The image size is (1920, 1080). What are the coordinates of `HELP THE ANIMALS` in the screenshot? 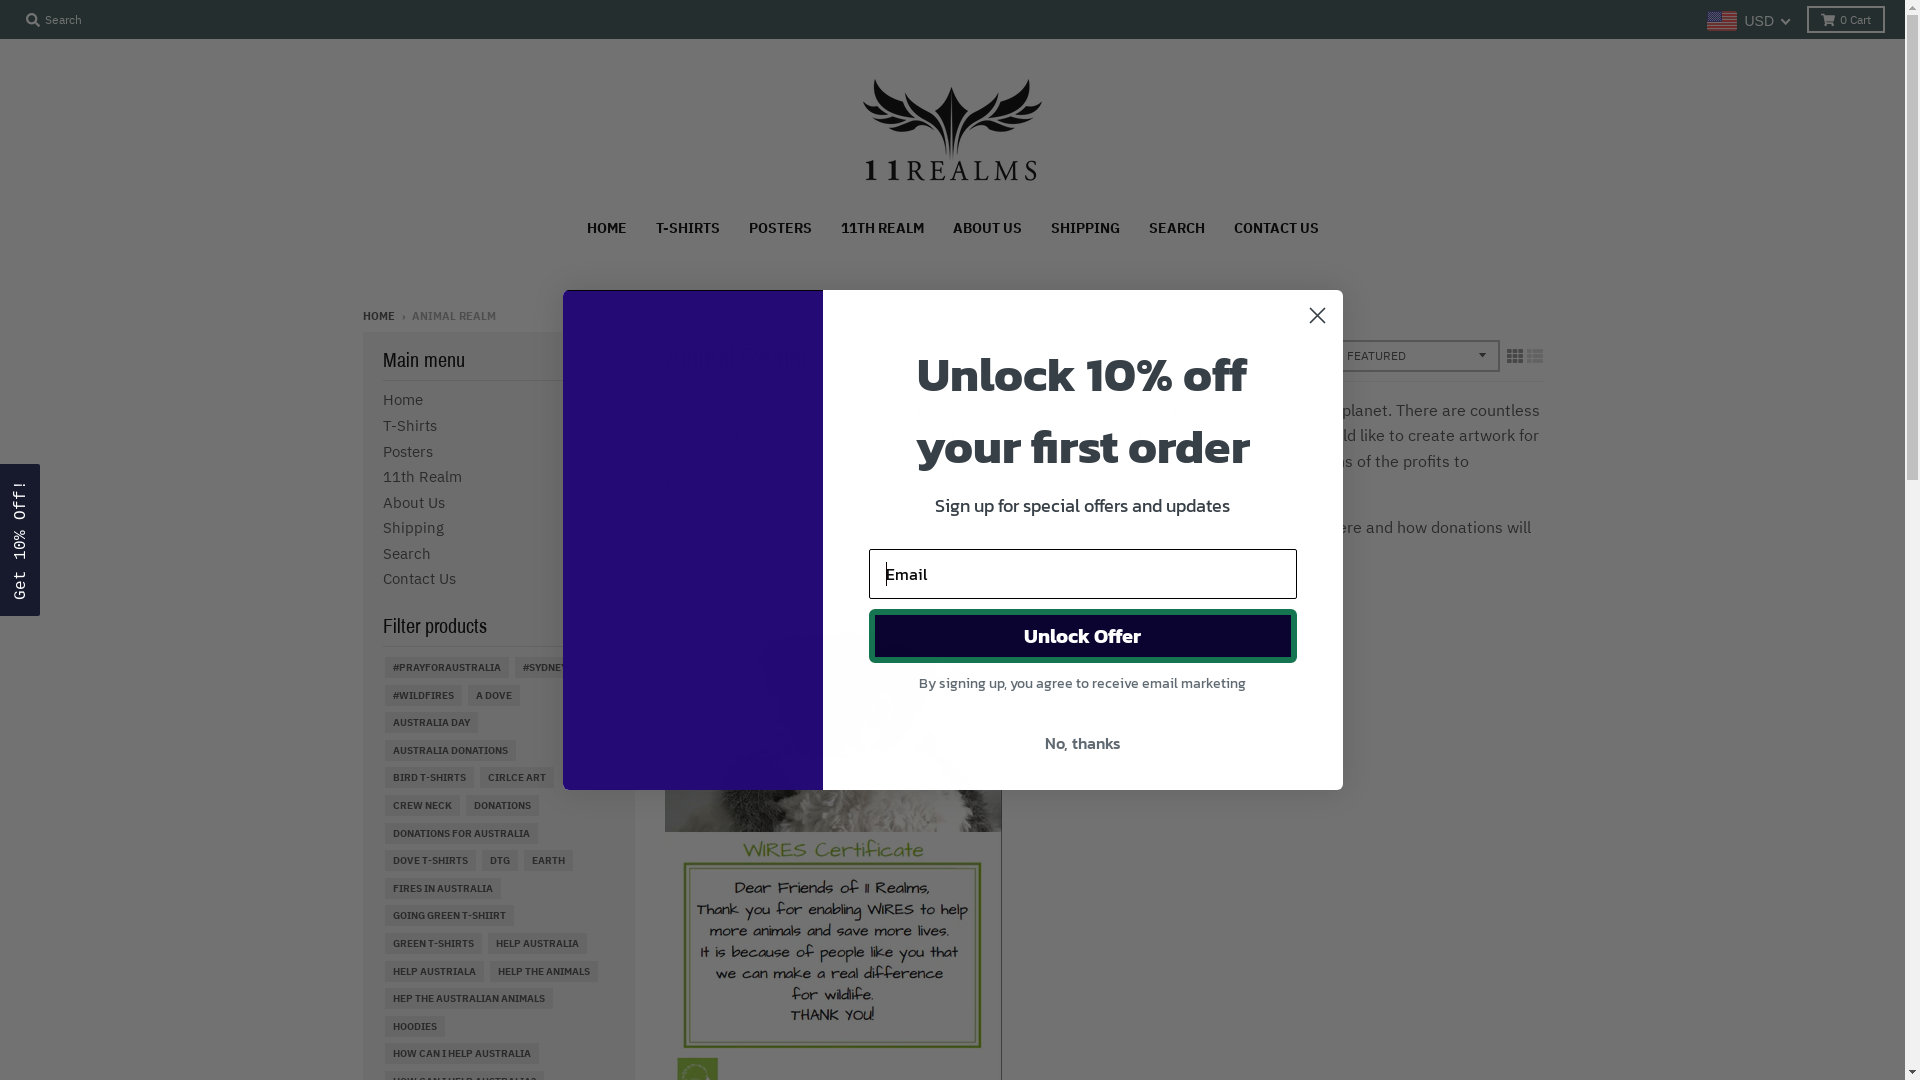 It's located at (544, 972).